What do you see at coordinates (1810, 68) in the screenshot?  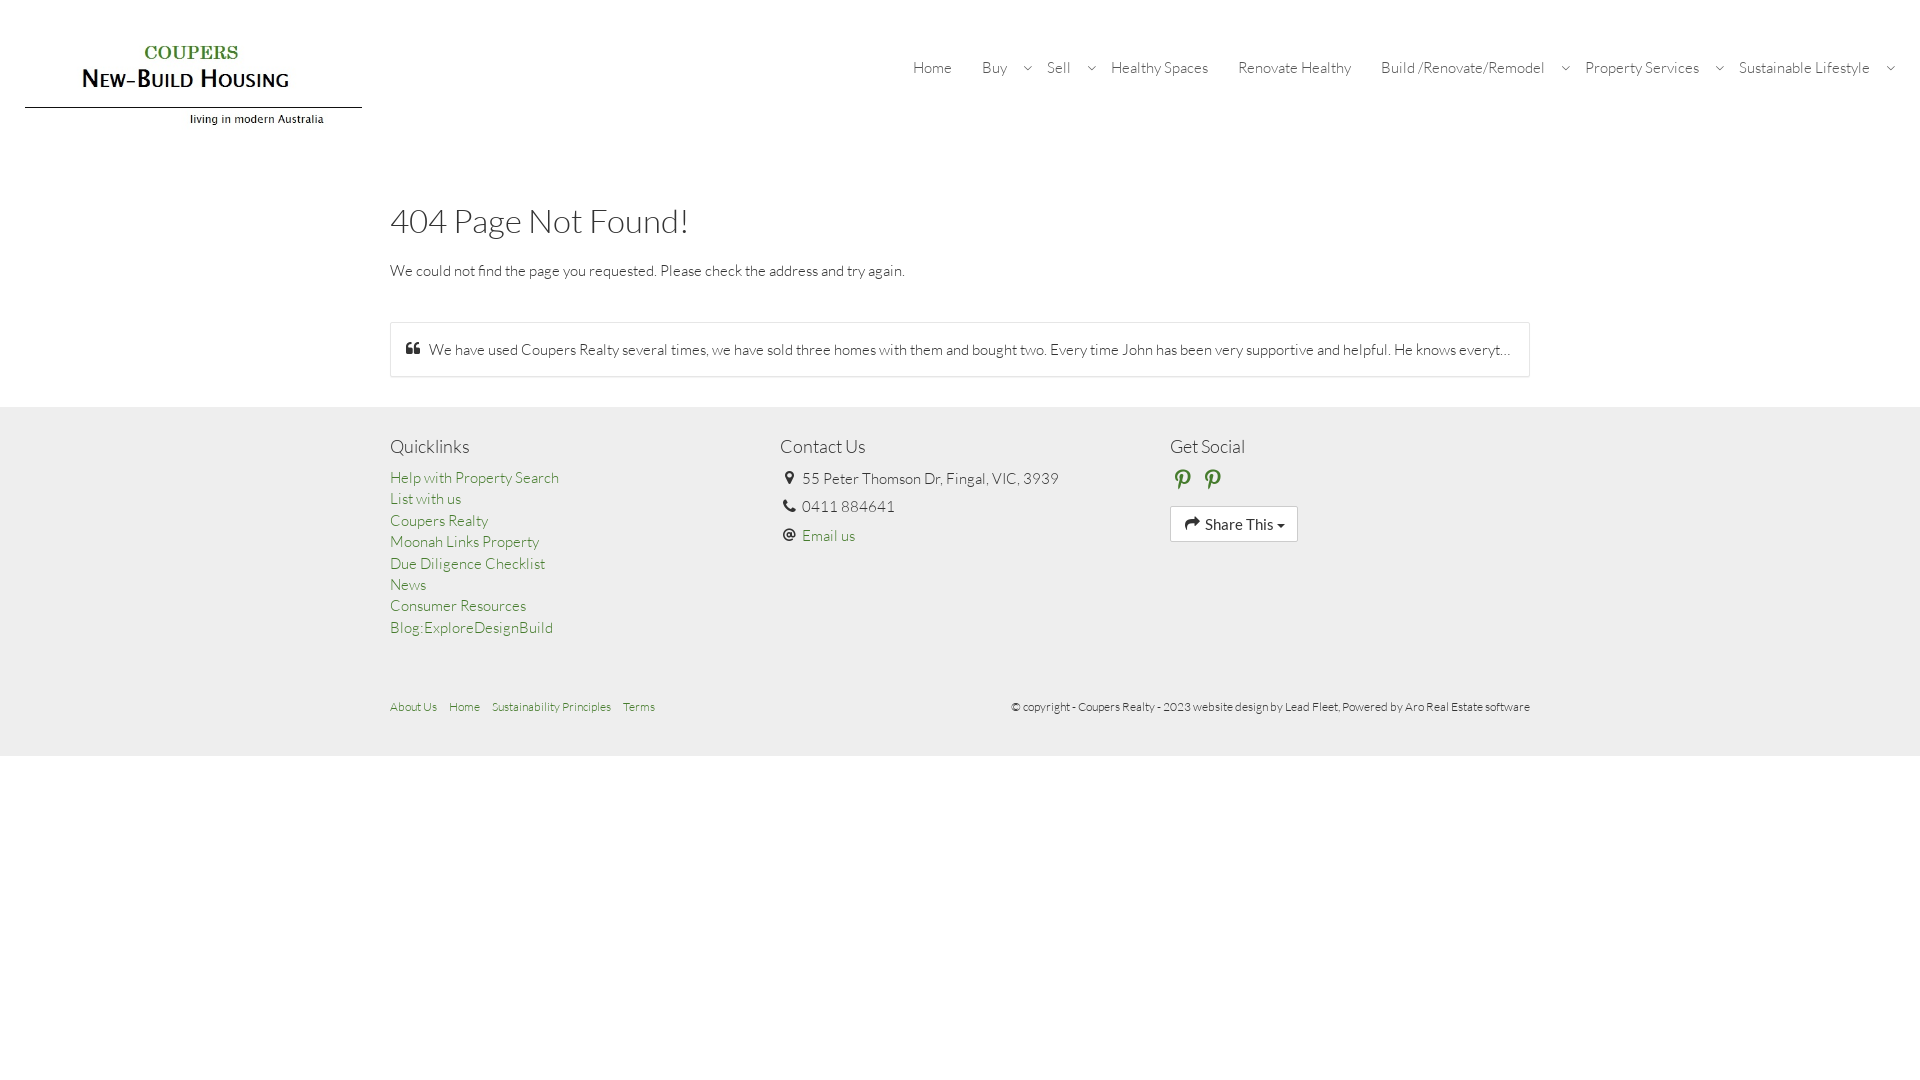 I see `Sustainable Lifestyle` at bounding box center [1810, 68].